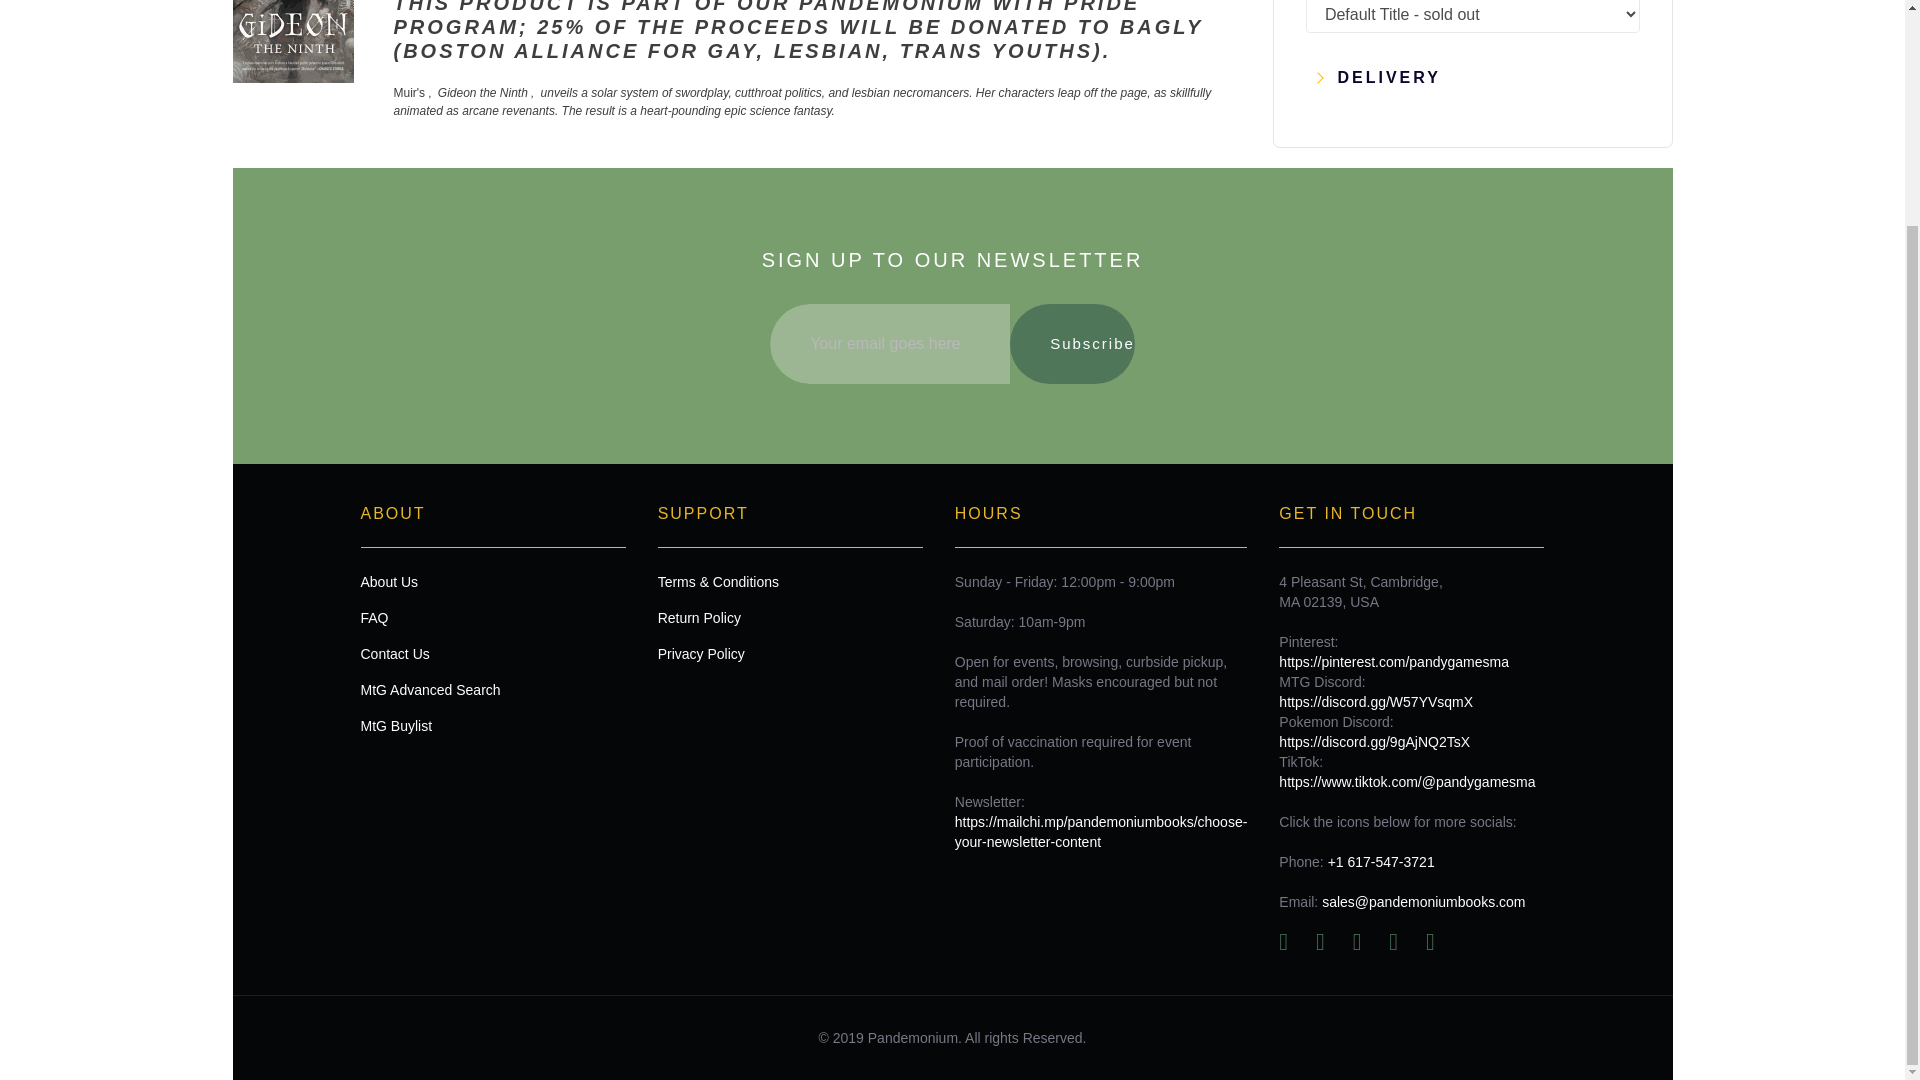 This screenshot has height=1080, width=1920. What do you see at coordinates (492, 618) in the screenshot?
I see `FAQ` at bounding box center [492, 618].